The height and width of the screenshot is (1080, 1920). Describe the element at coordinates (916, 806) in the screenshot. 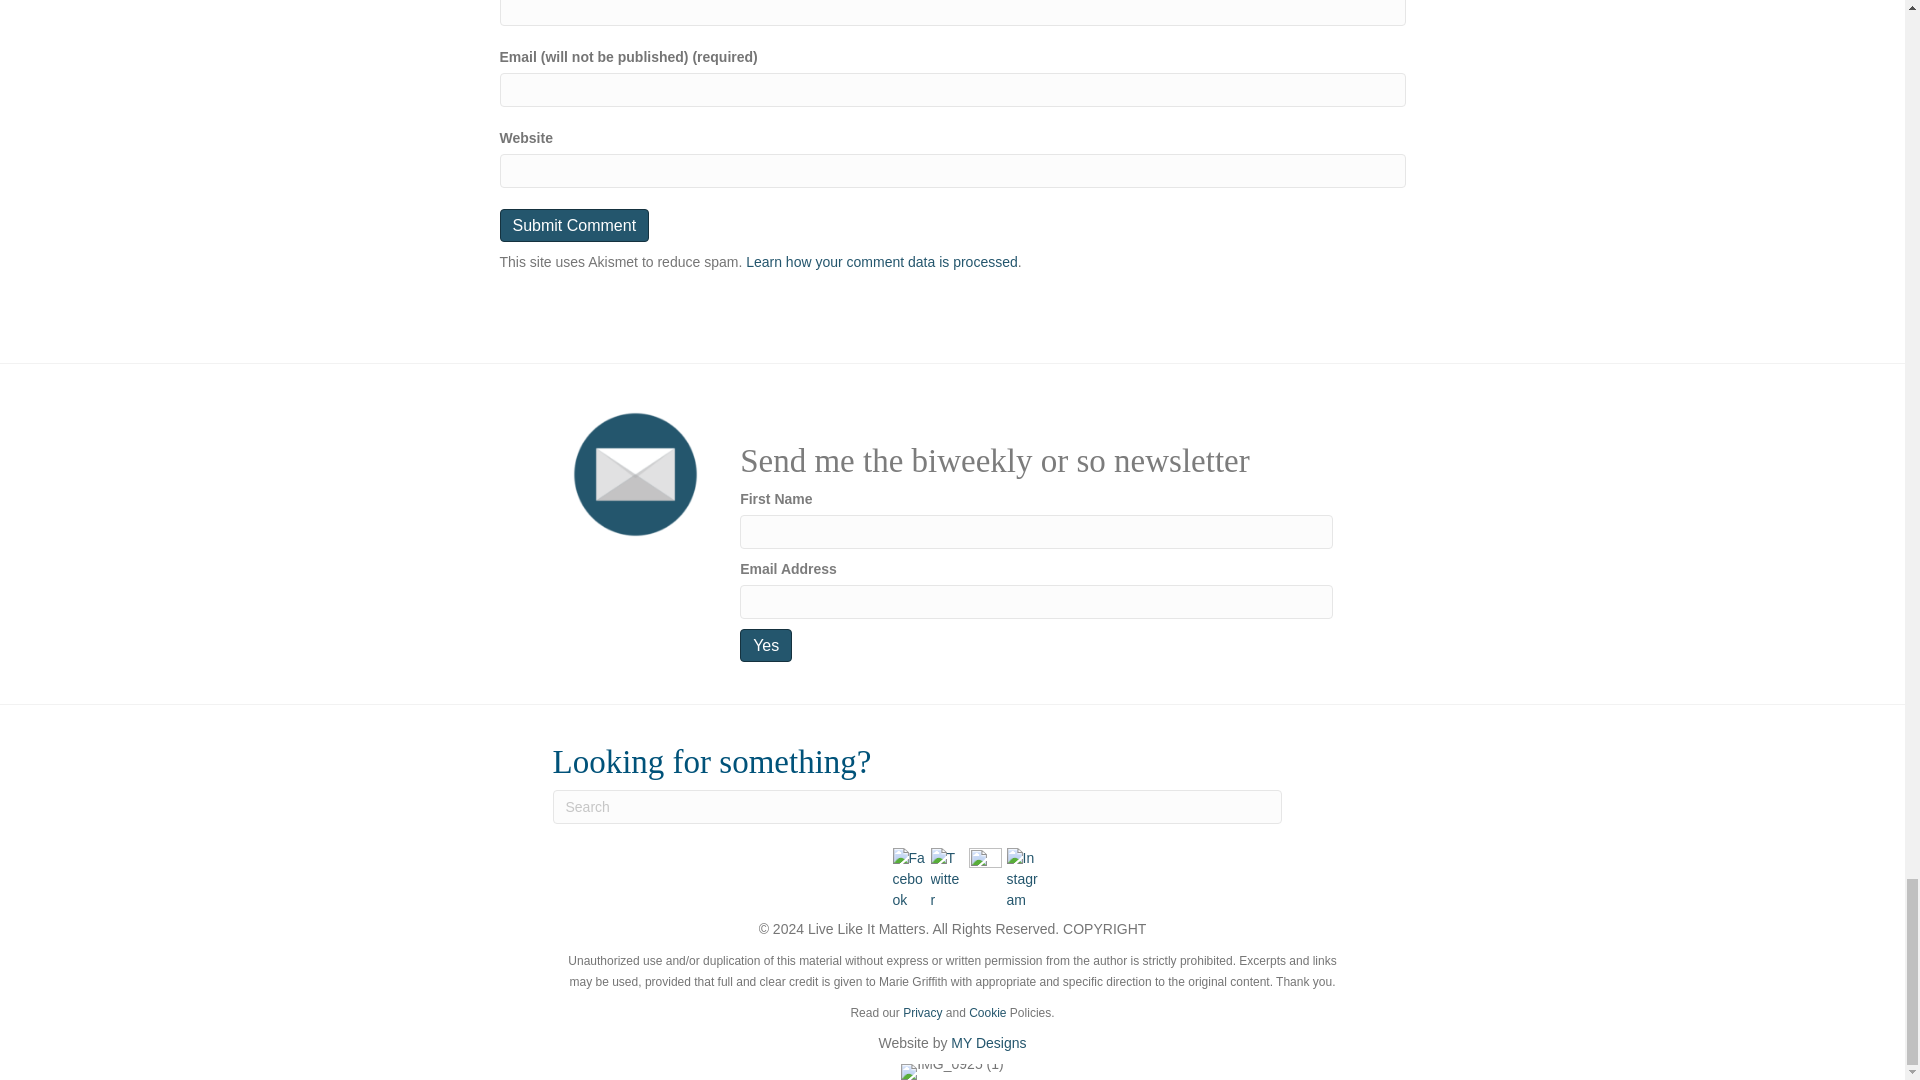

I see `Type and press Enter to search.` at that location.